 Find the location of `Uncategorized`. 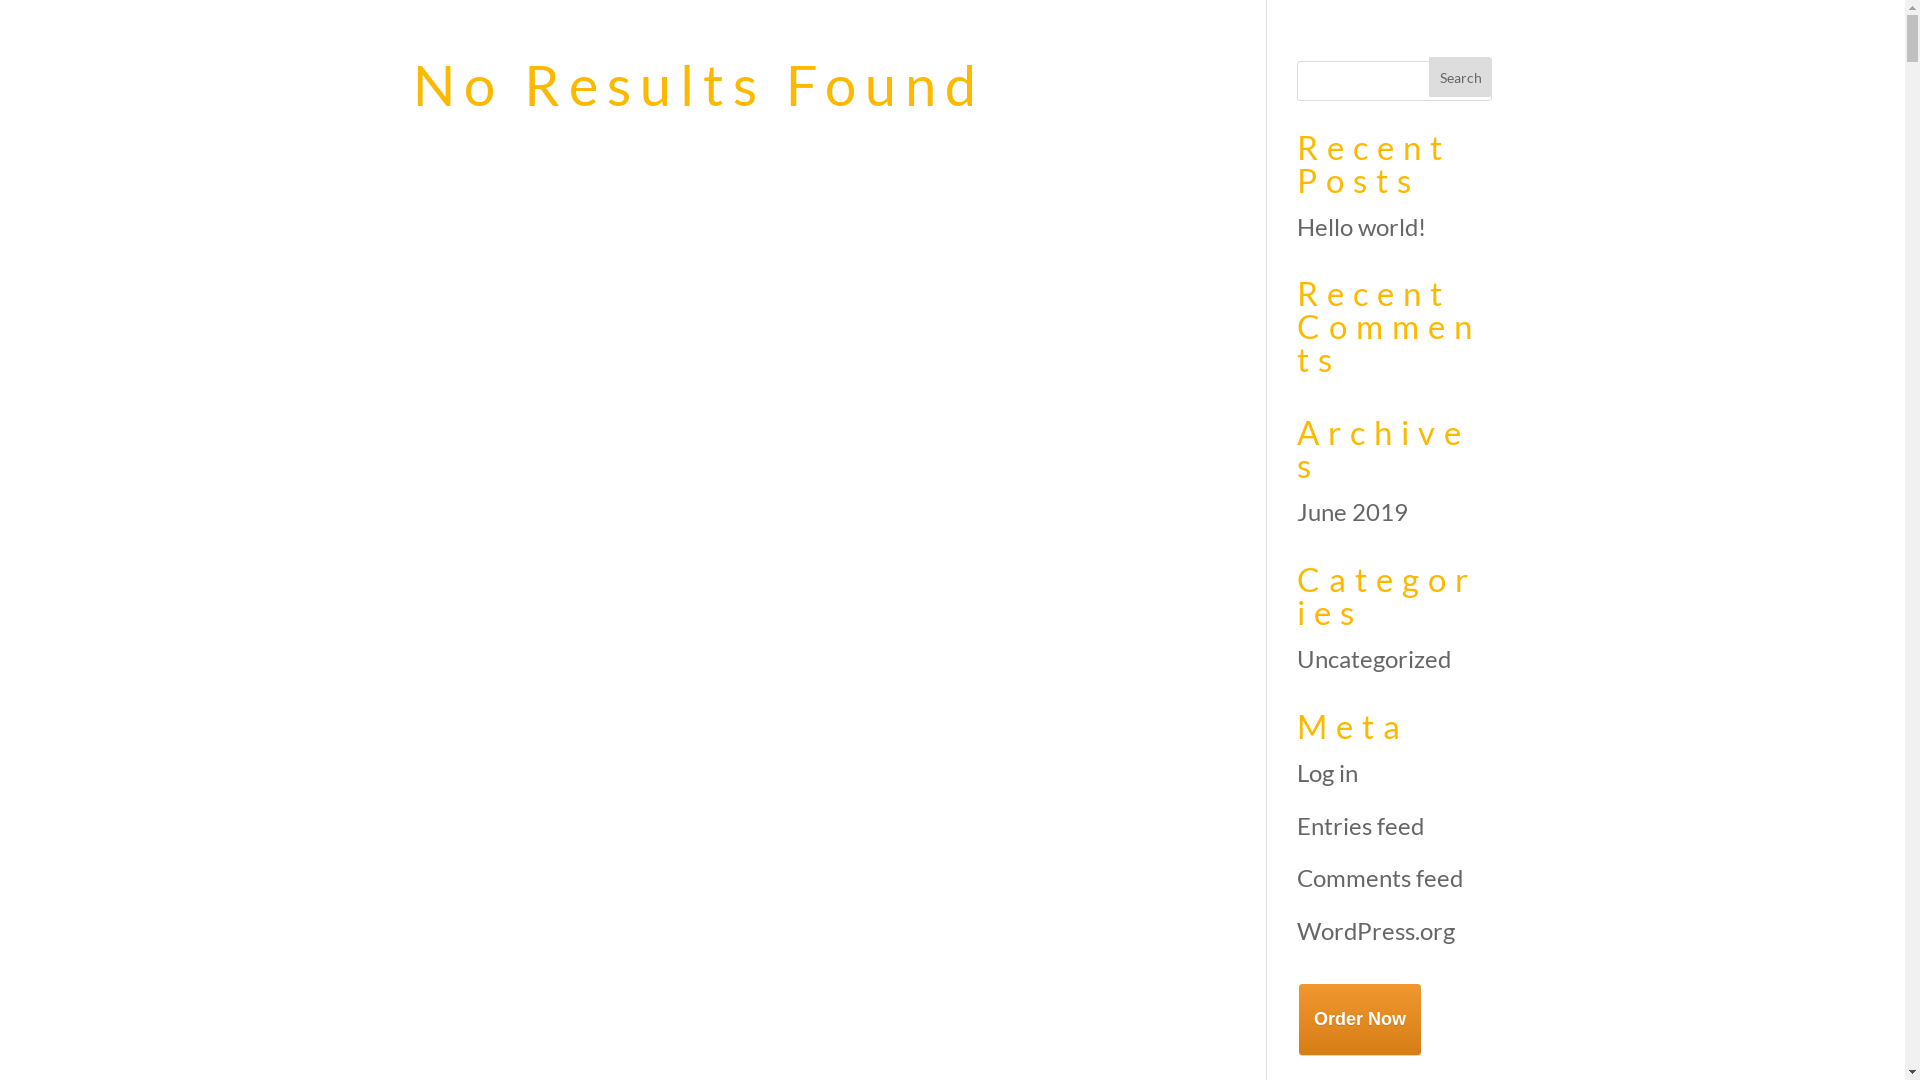

Uncategorized is located at coordinates (1374, 658).